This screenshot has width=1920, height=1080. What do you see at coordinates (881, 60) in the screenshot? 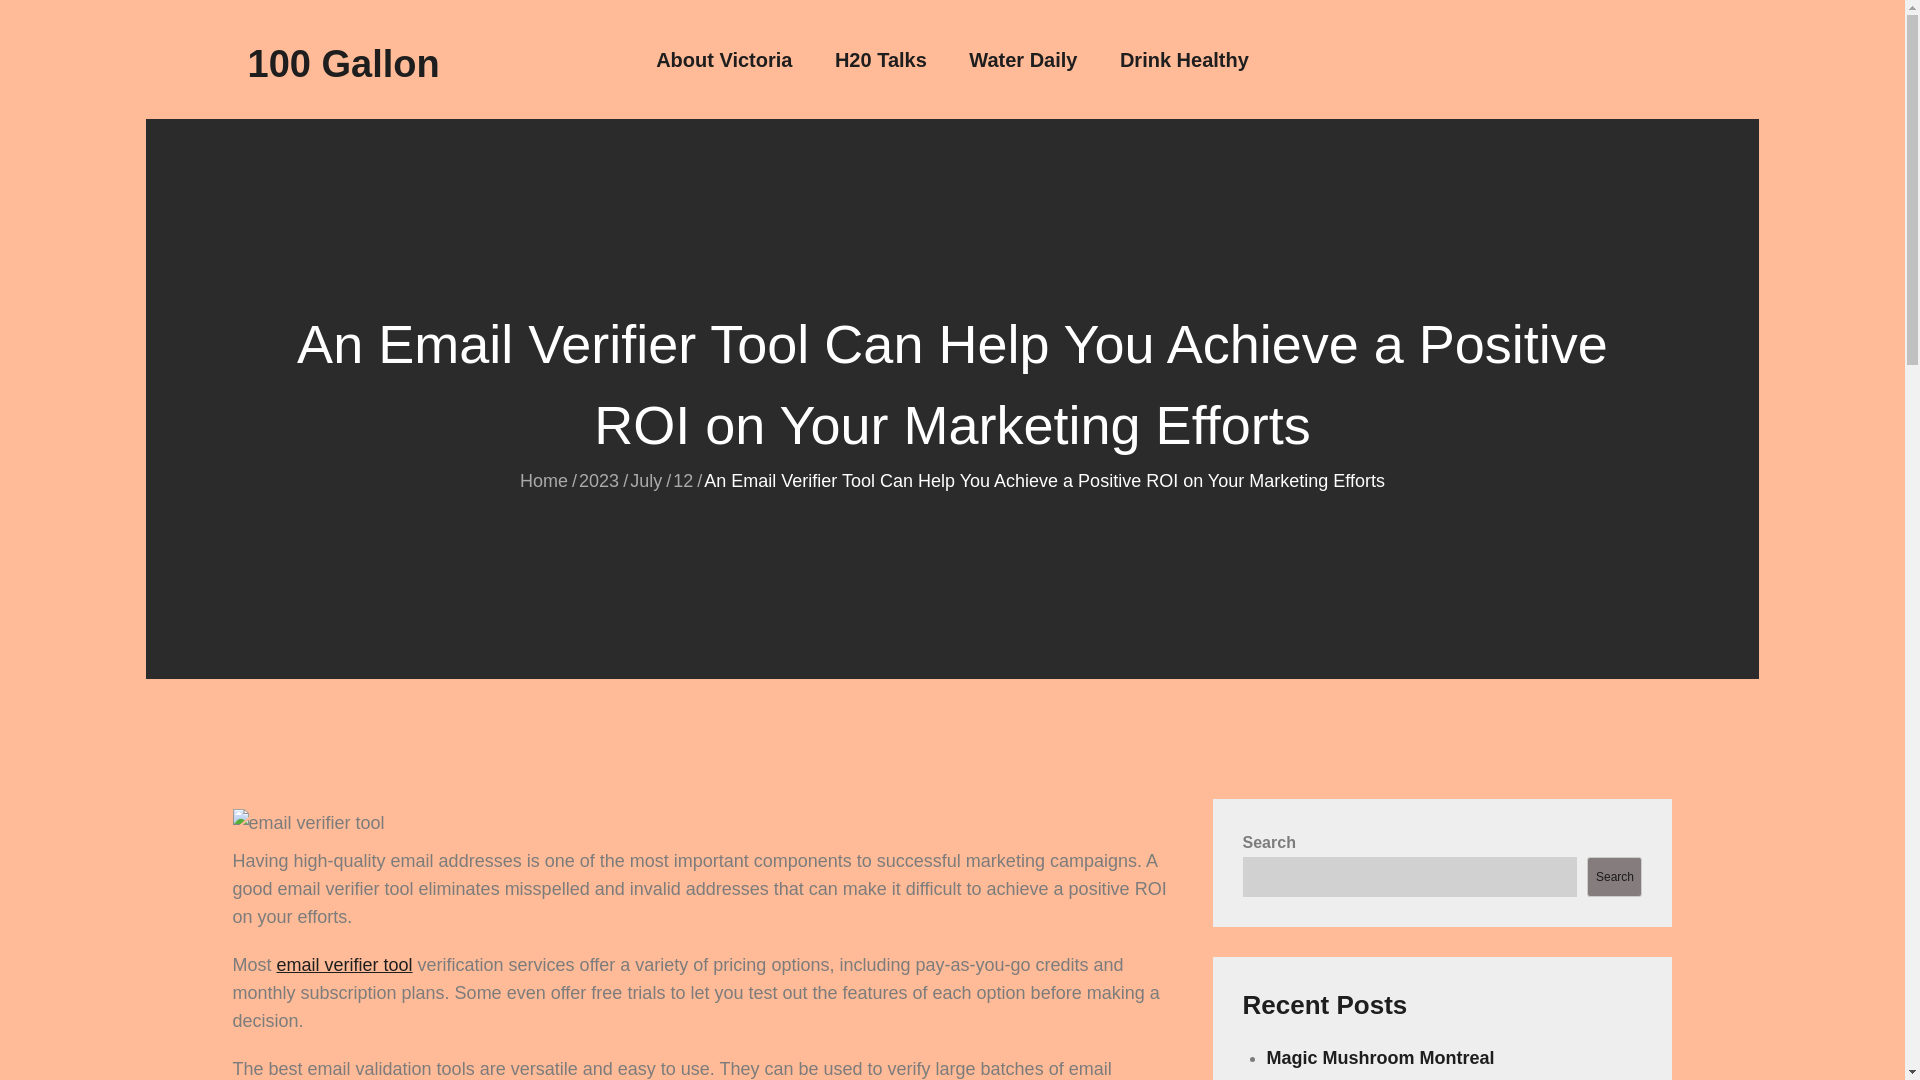
I see `H20 Talks` at bounding box center [881, 60].